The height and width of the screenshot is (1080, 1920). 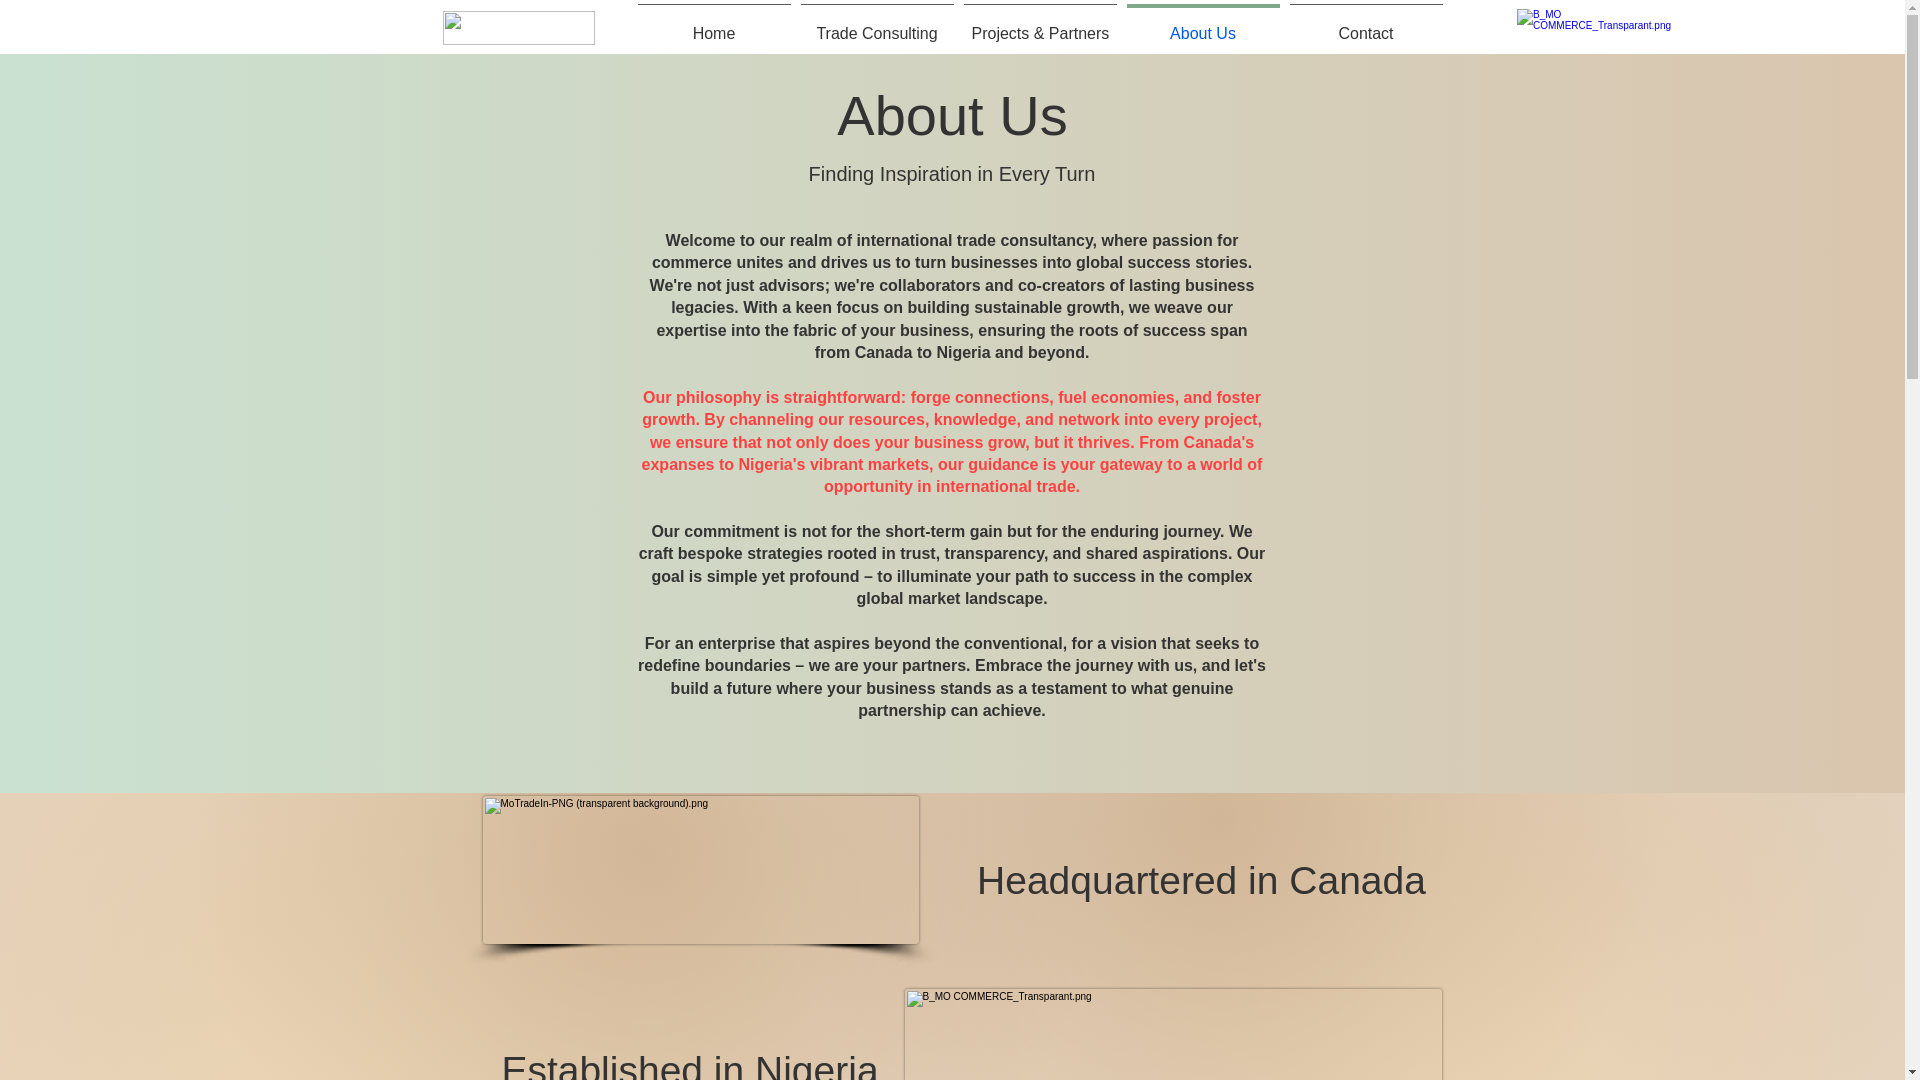 I want to click on About Us, so click(x=1202, y=24).